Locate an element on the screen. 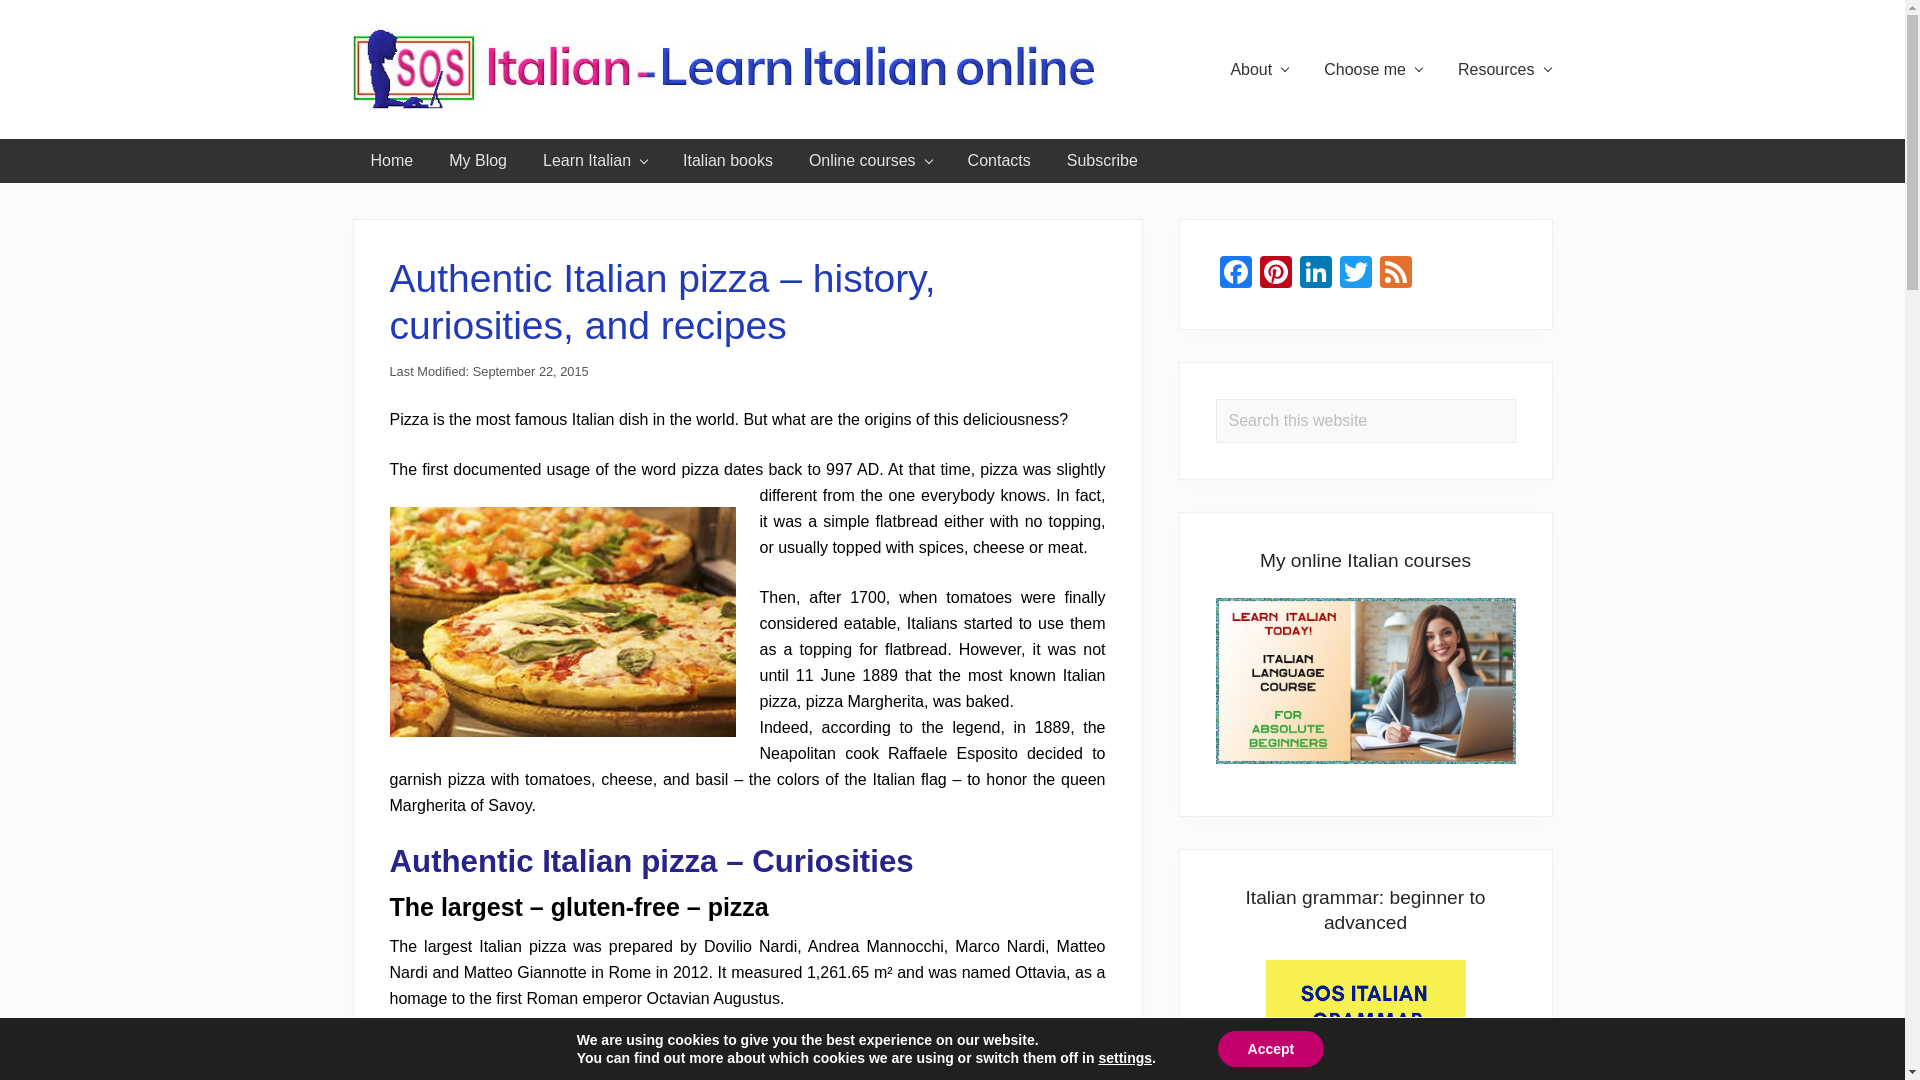 The height and width of the screenshot is (1080, 1920). Resources is located at coordinates (1504, 70).